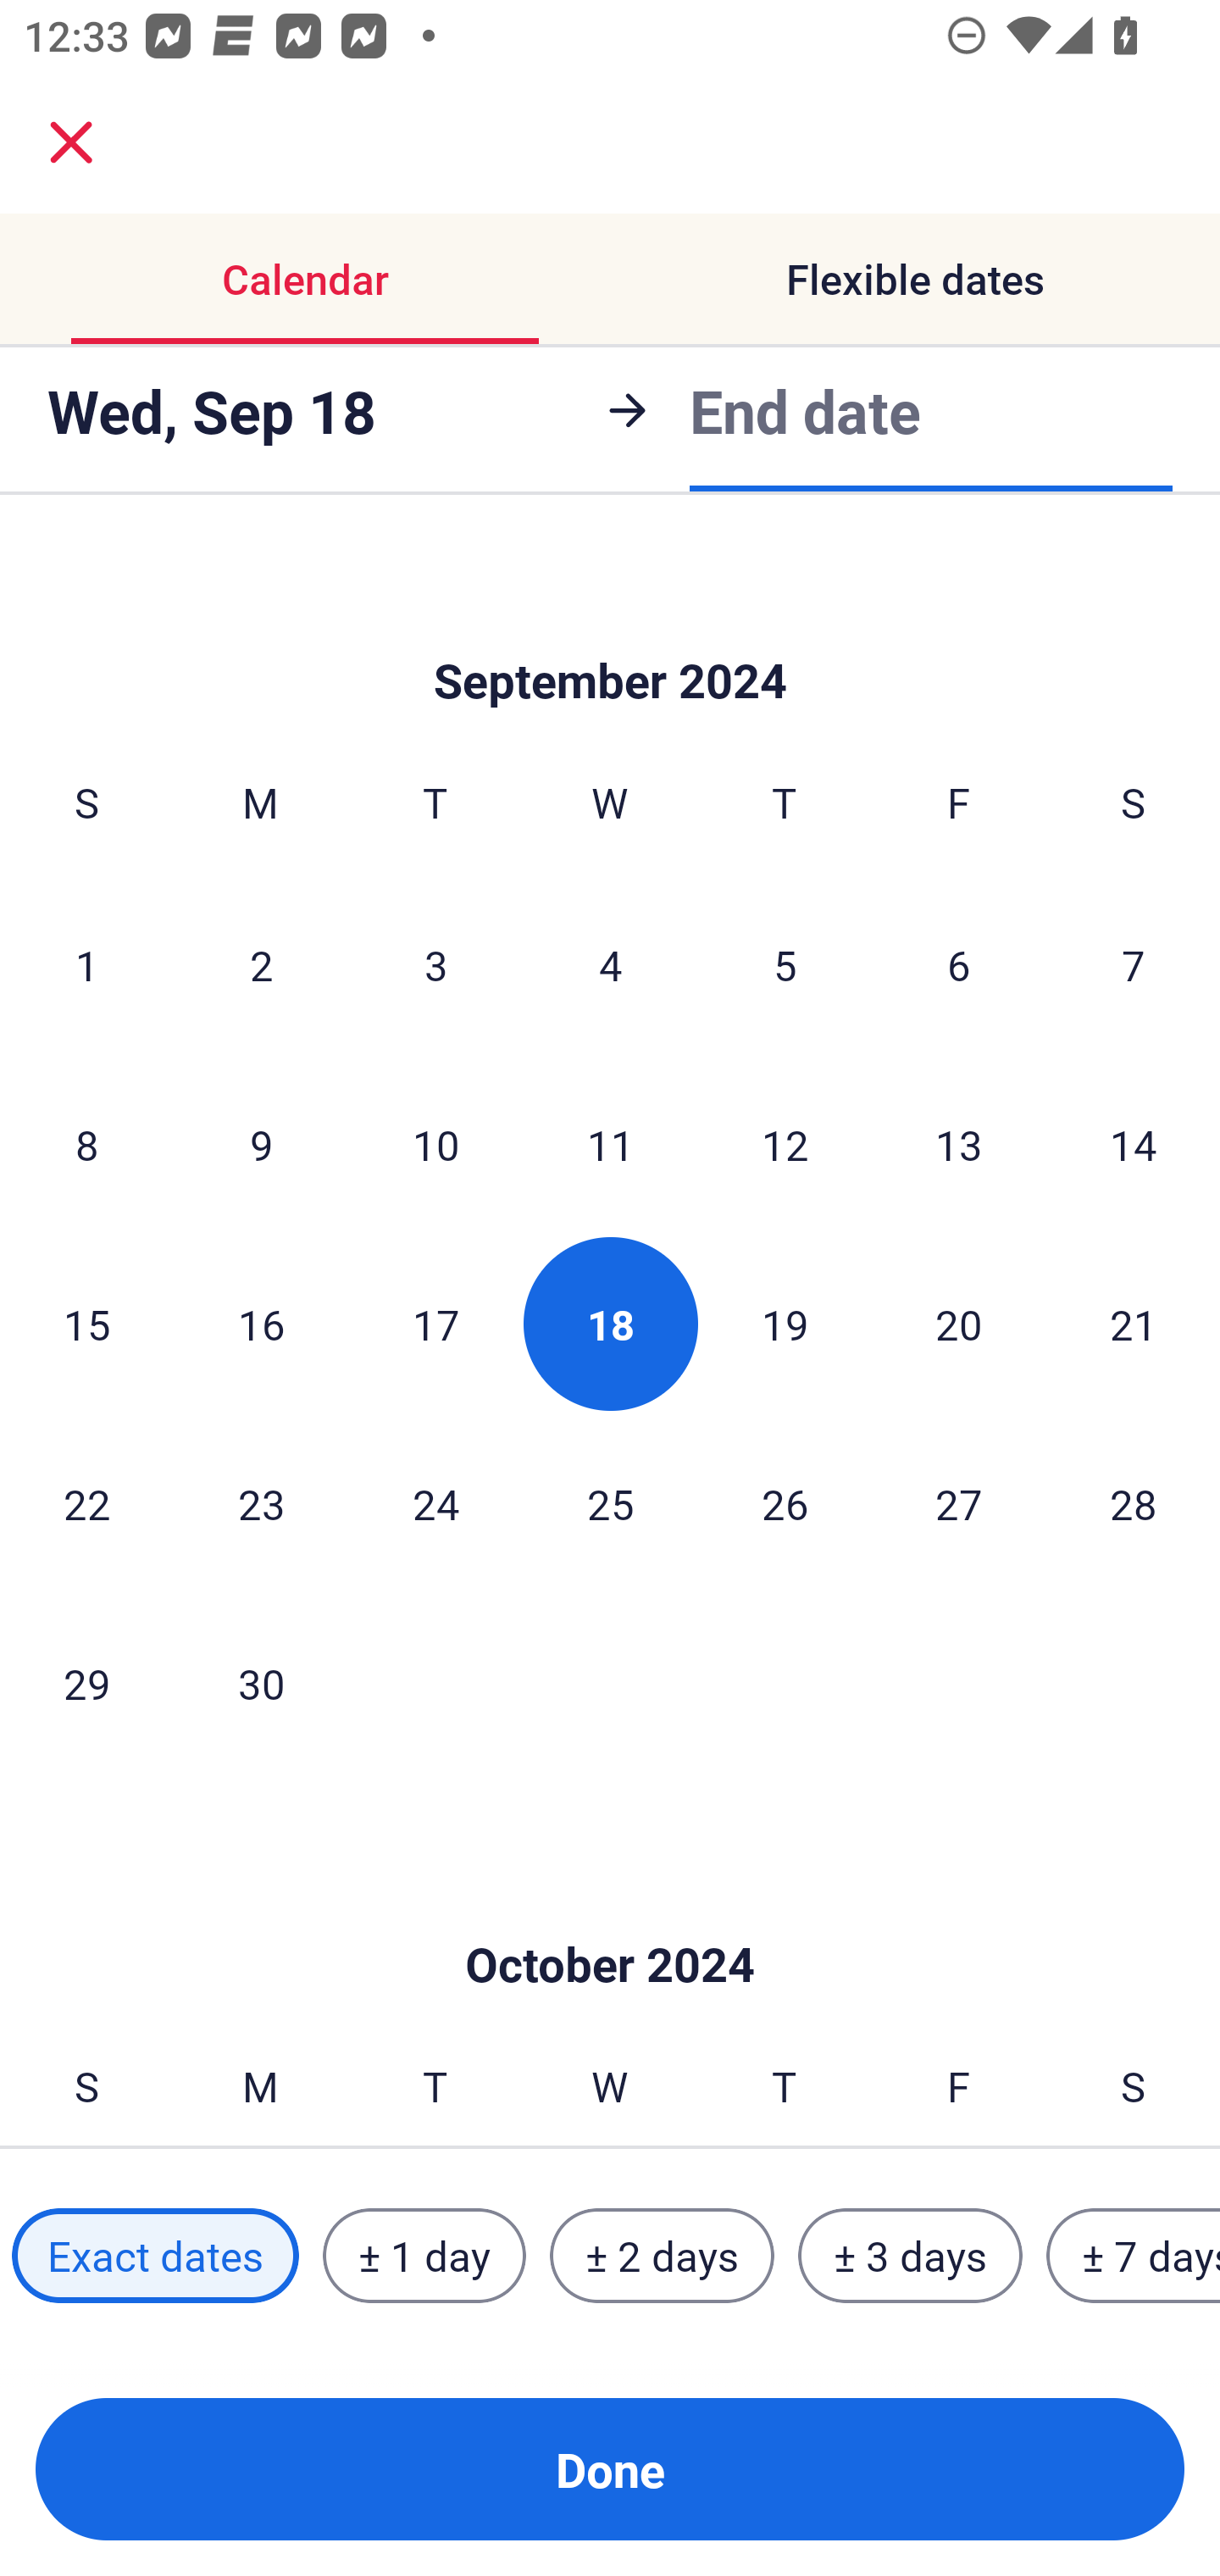 The height and width of the screenshot is (2576, 1220). What do you see at coordinates (610, 1913) in the screenshot?
I see `Skip to Done` at bounding box center [610, 1913].